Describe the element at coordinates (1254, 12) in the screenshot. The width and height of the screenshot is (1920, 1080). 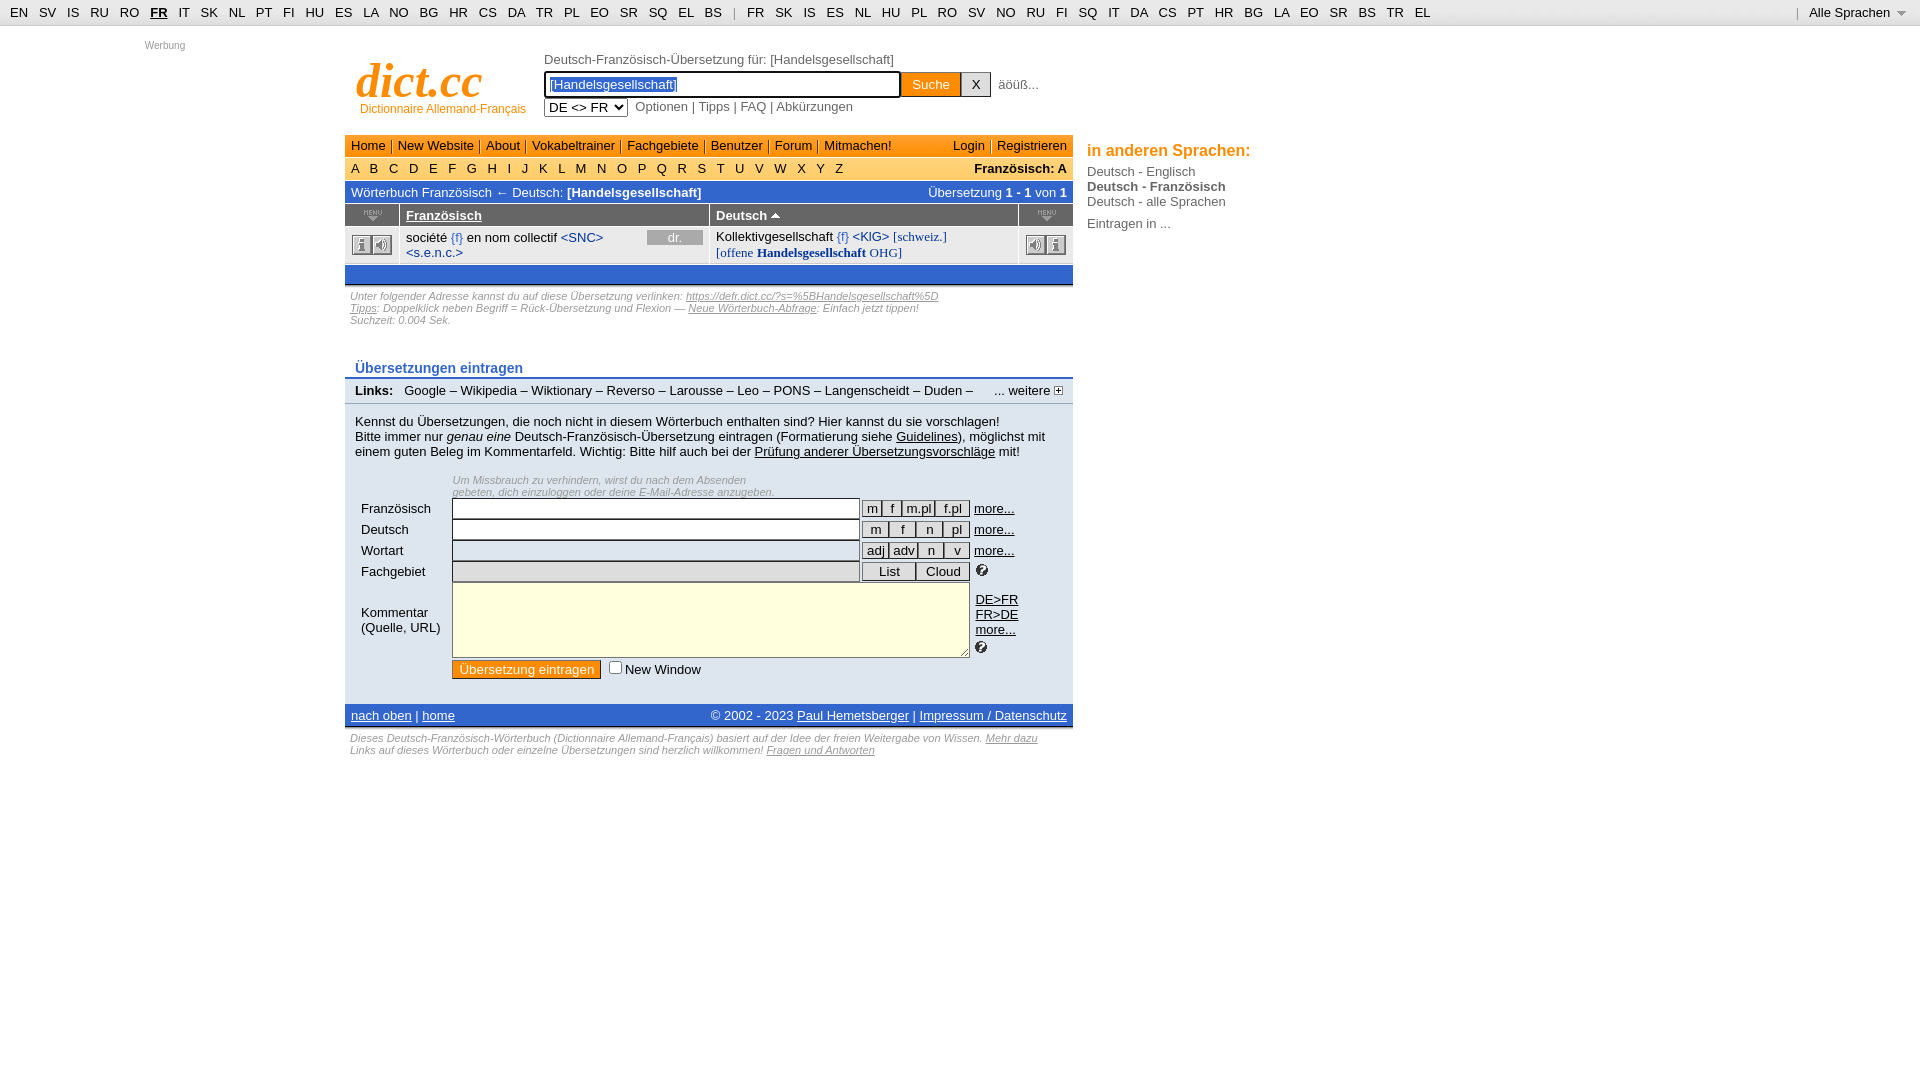
I see `BG` at that location.